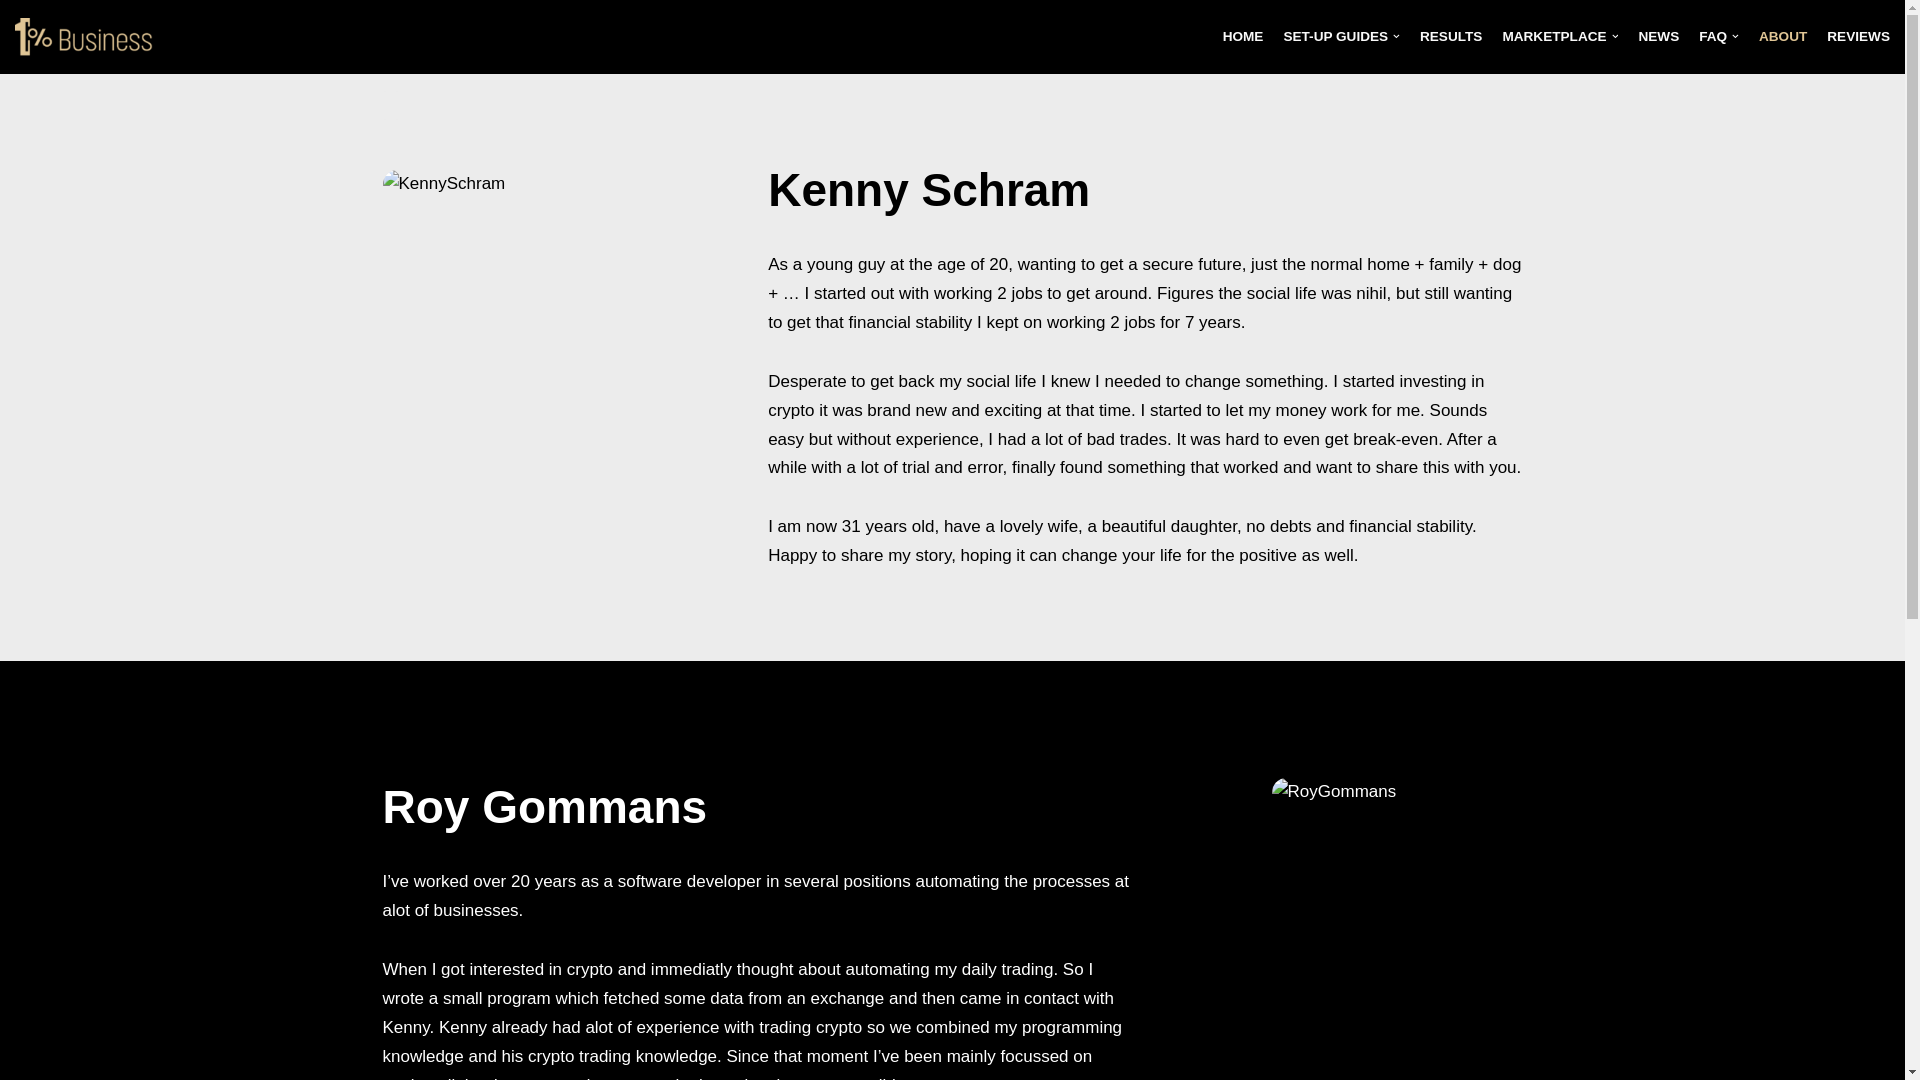 The width and height of the screenshot is (1920, 1080). Describe the element at coordinates (1244, 36) in the screenshot. I see `HOME` at that location.